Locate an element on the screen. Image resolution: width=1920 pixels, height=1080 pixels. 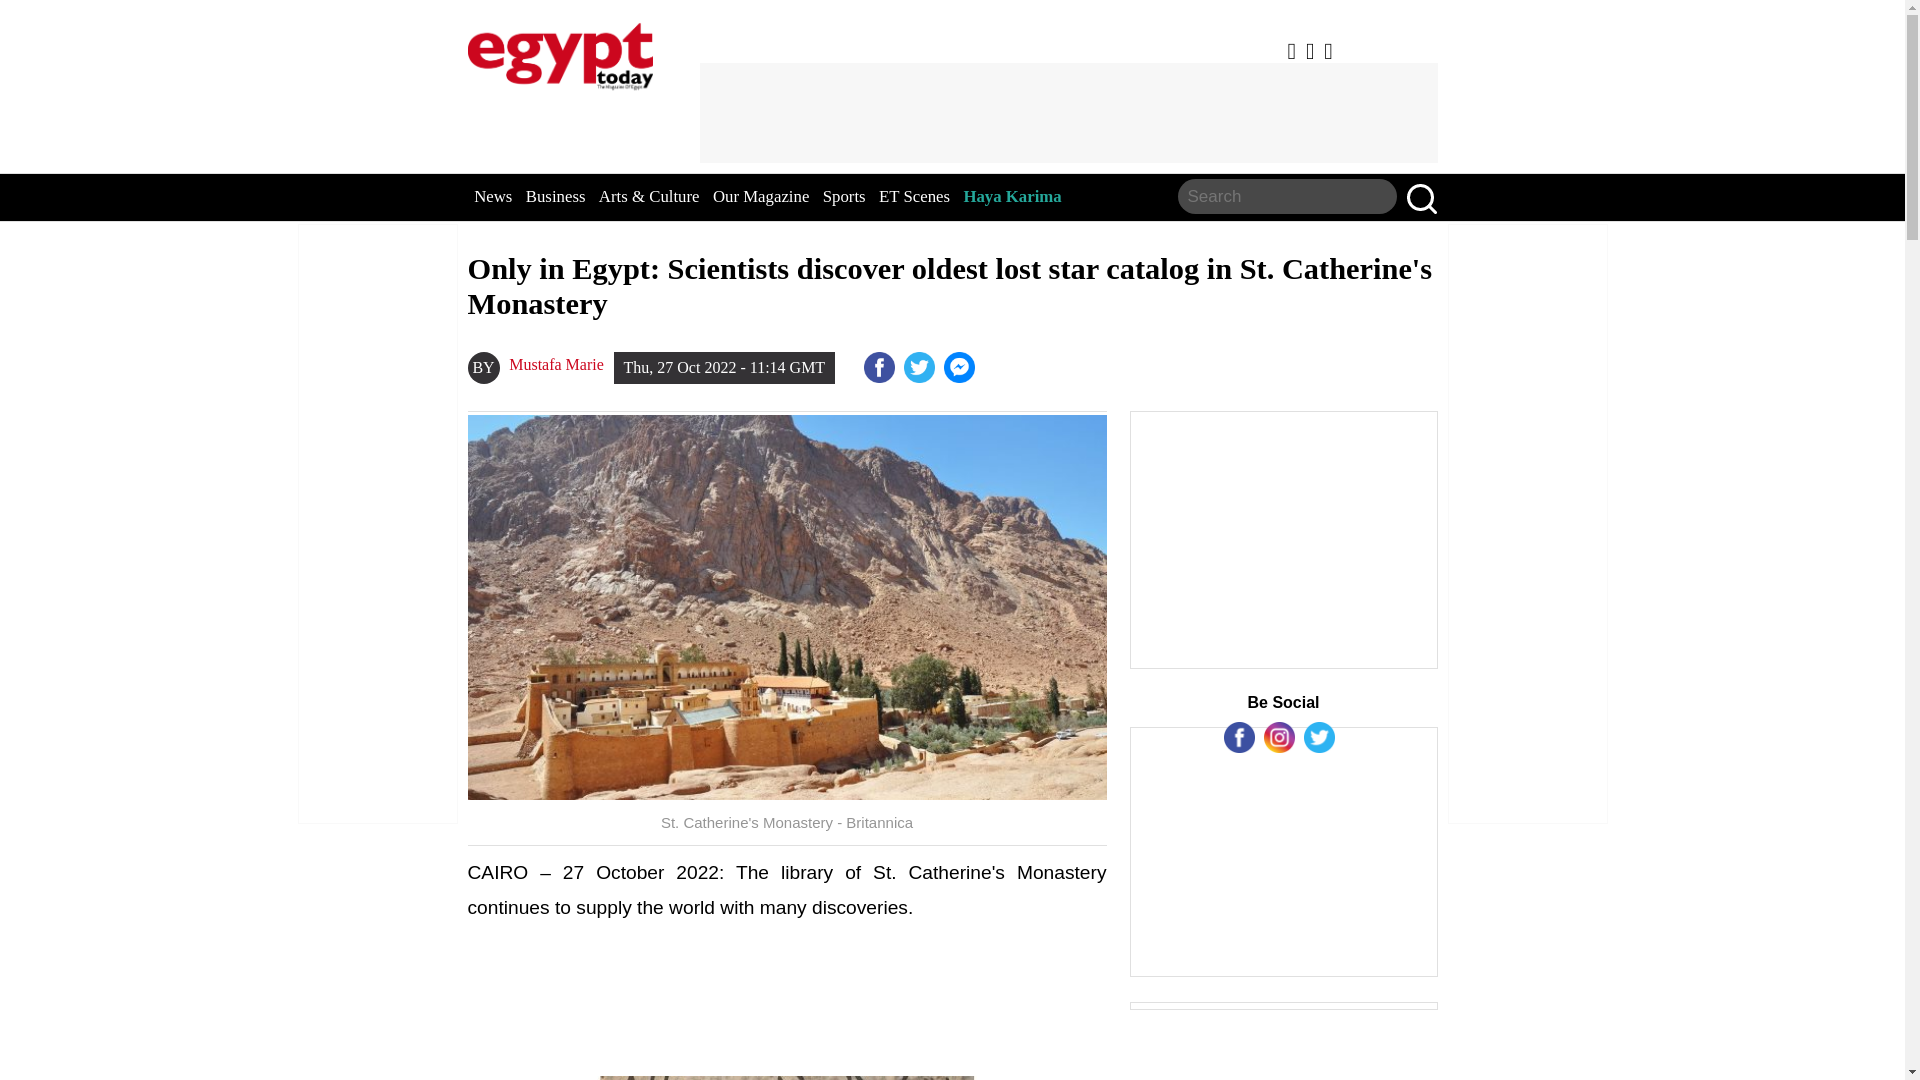
ET Scenes is located at coordinates (914, 197).